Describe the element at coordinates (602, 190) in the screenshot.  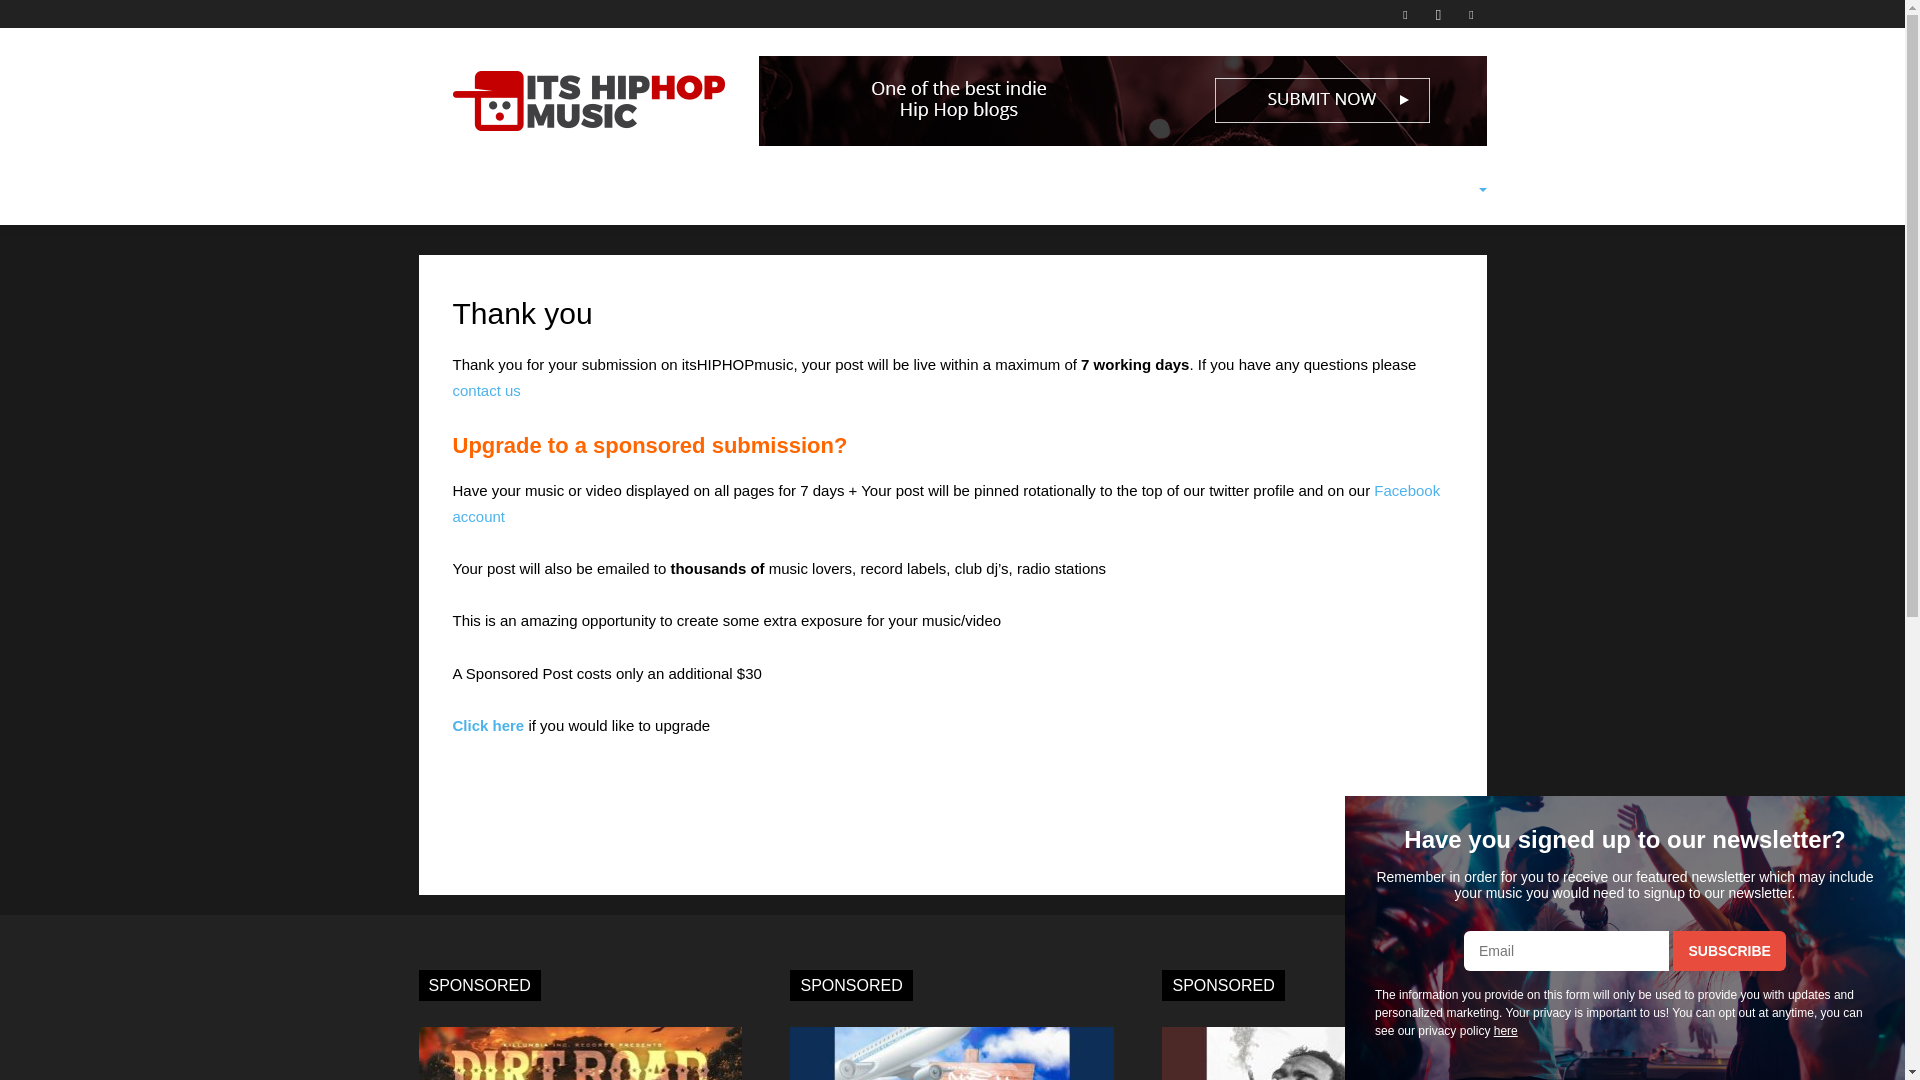
I see `VIDEOS` at that location.